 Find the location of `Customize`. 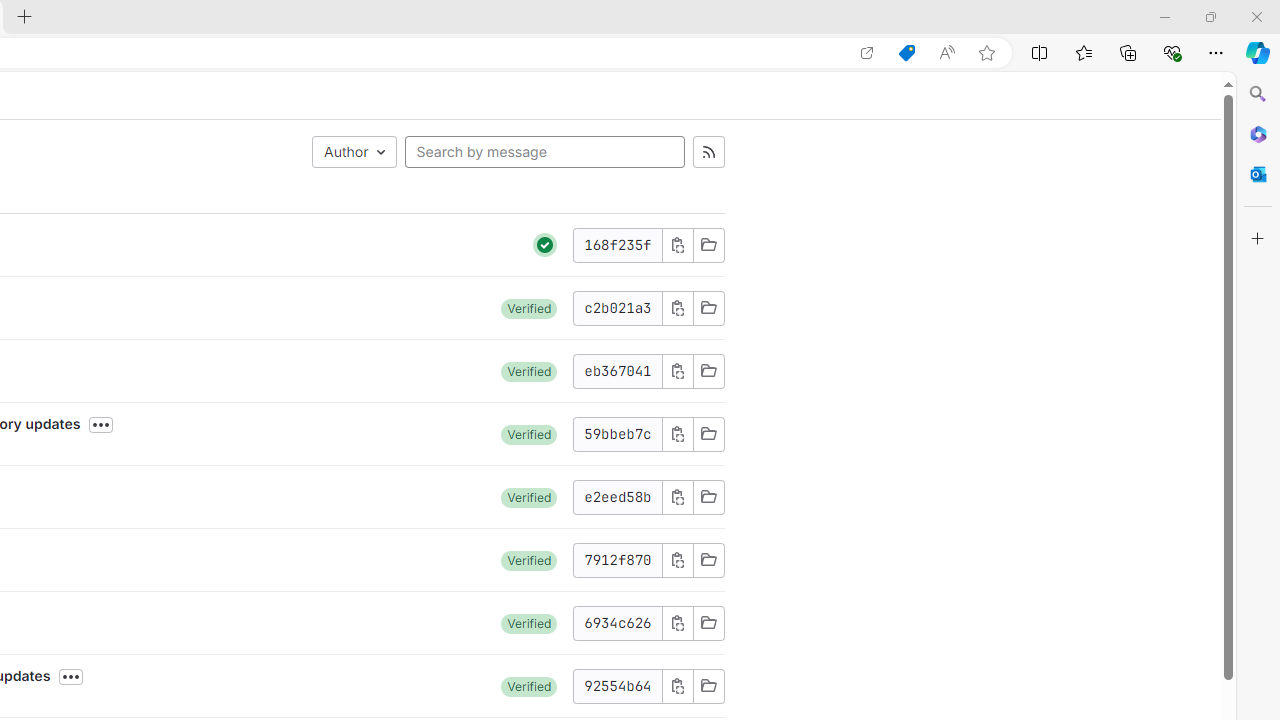

Customize is located at coordinates (1258, 239).